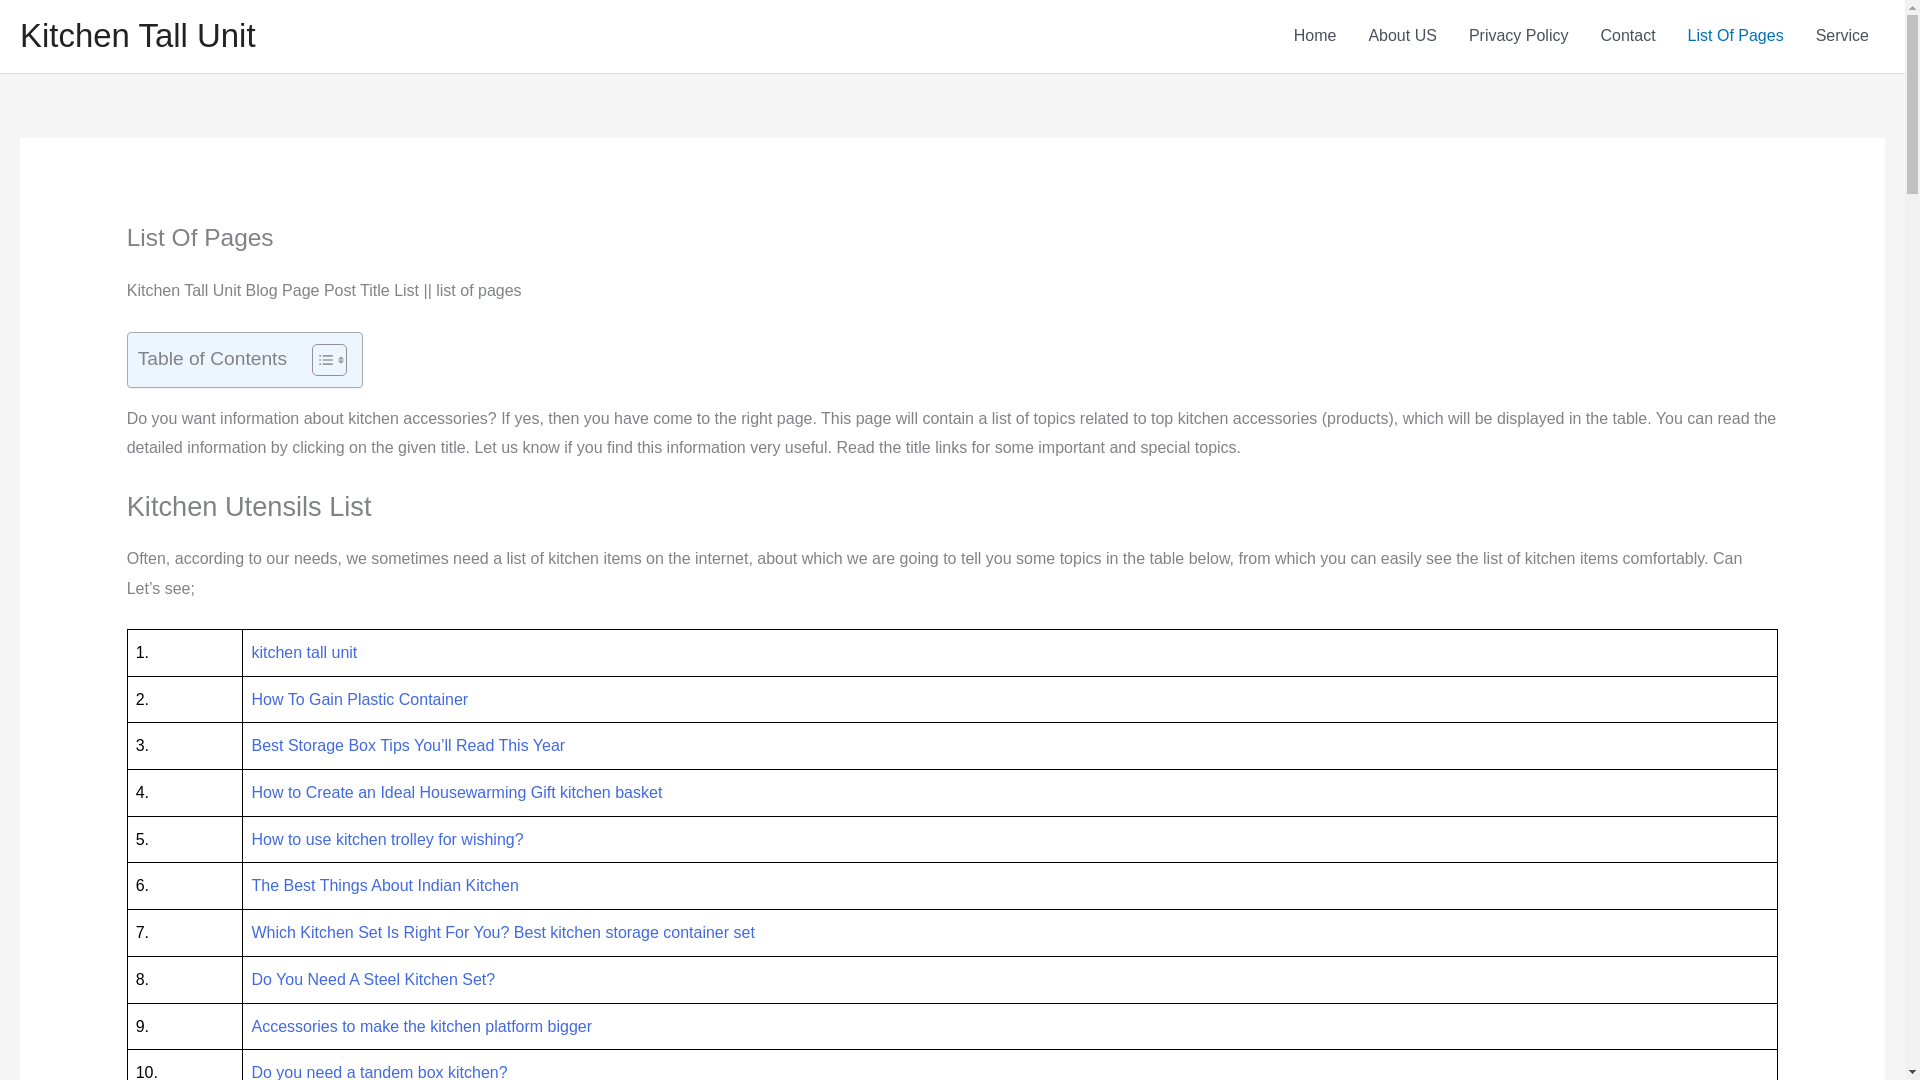 The height and width of the screenshot is (1080, 1920). What do you see at coordinates (421, 1026) in the screenshot?
I see `Accessories to make the kitchen platform bigger` at bounding box center [421, 1026].